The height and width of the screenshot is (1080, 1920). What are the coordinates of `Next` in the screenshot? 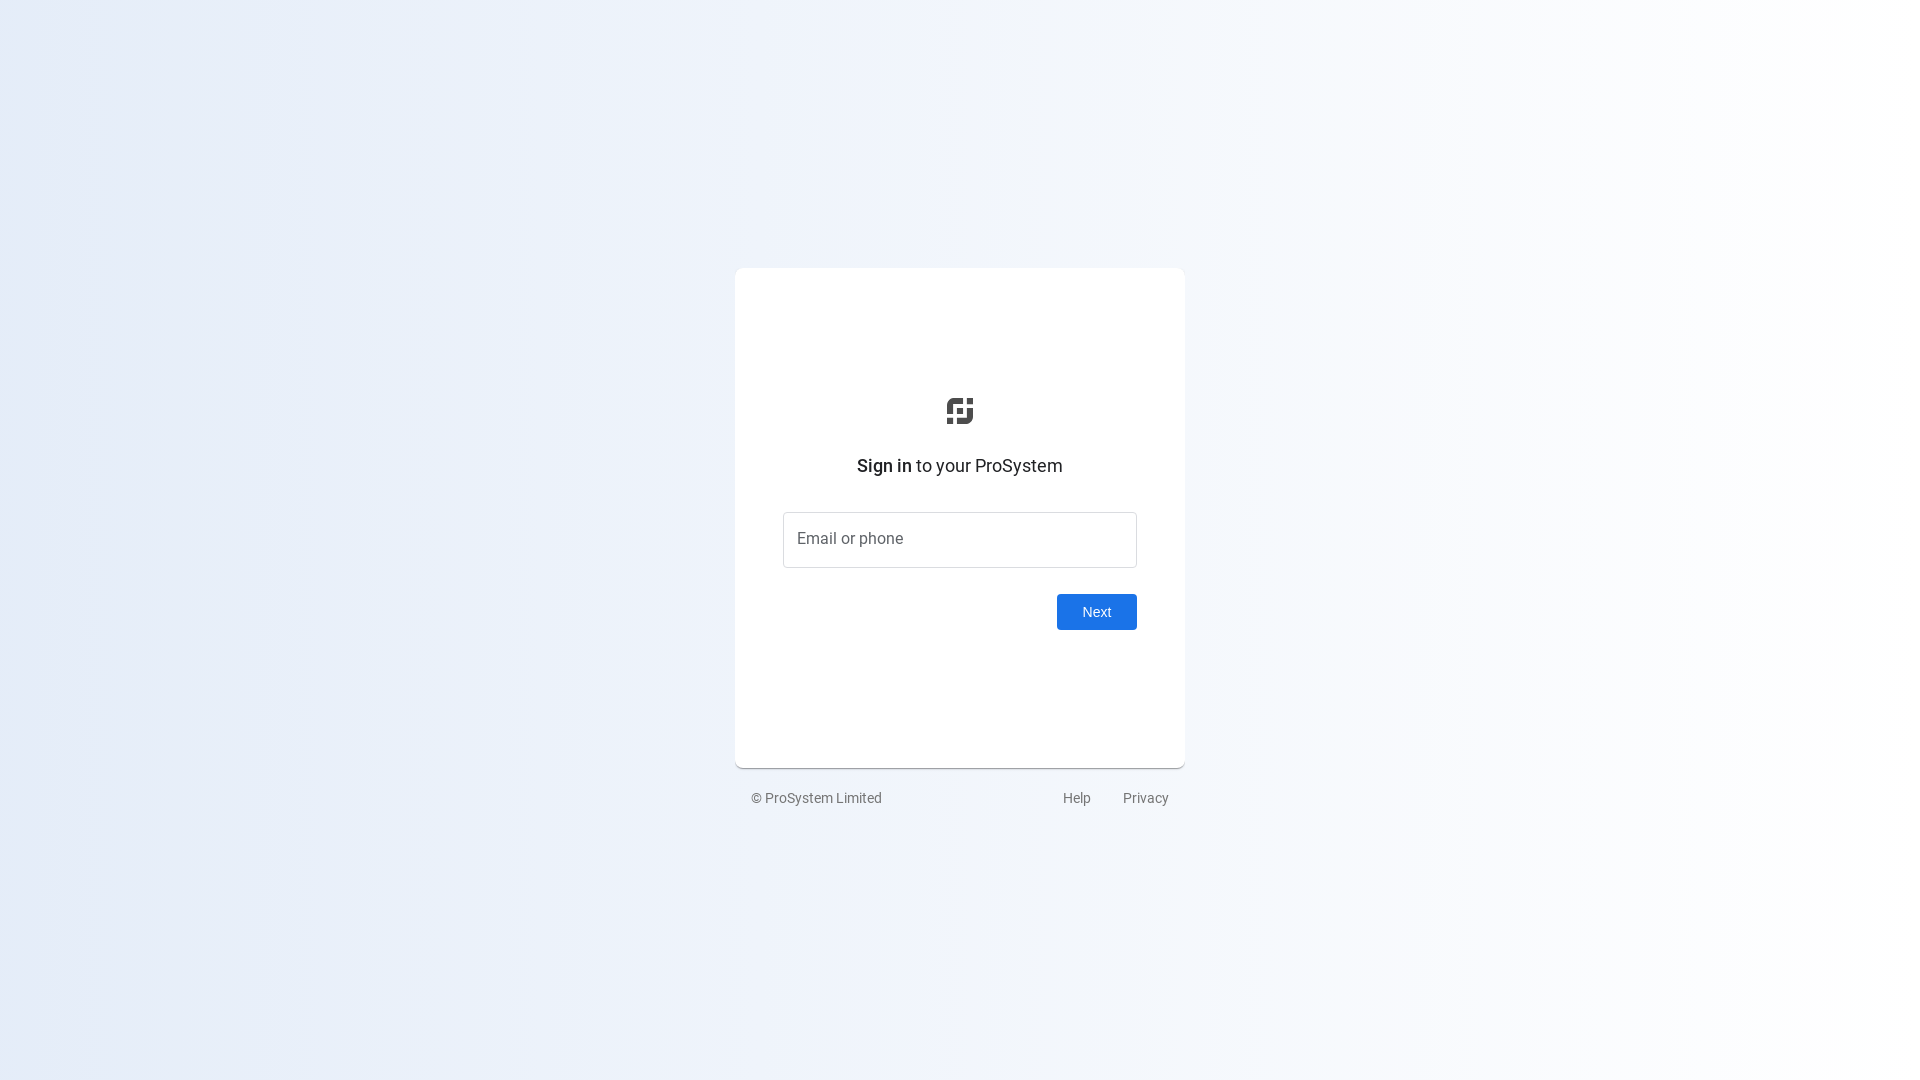 It's located at (1097, 612).